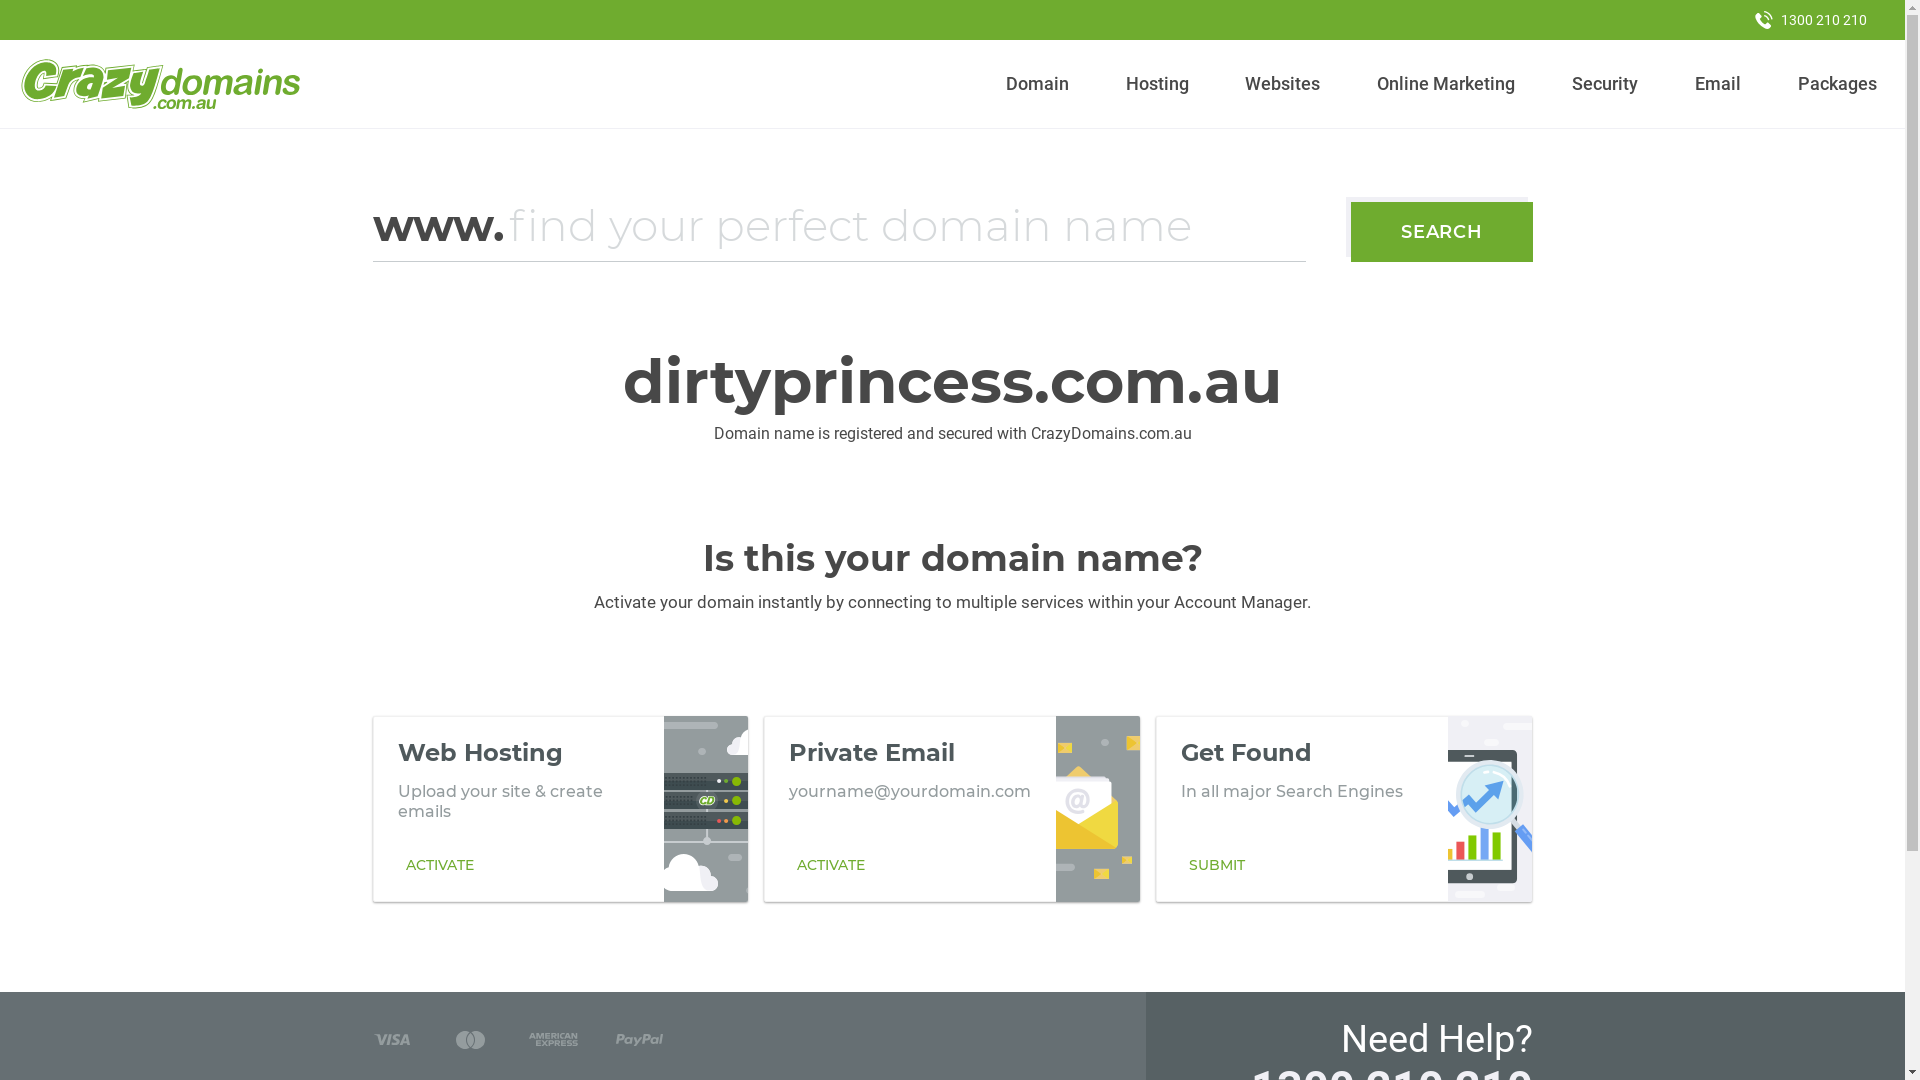  What do you see at coordinates (1606, 84) in the screenshot?
I see `Security` at bounding box center [1606, 84].